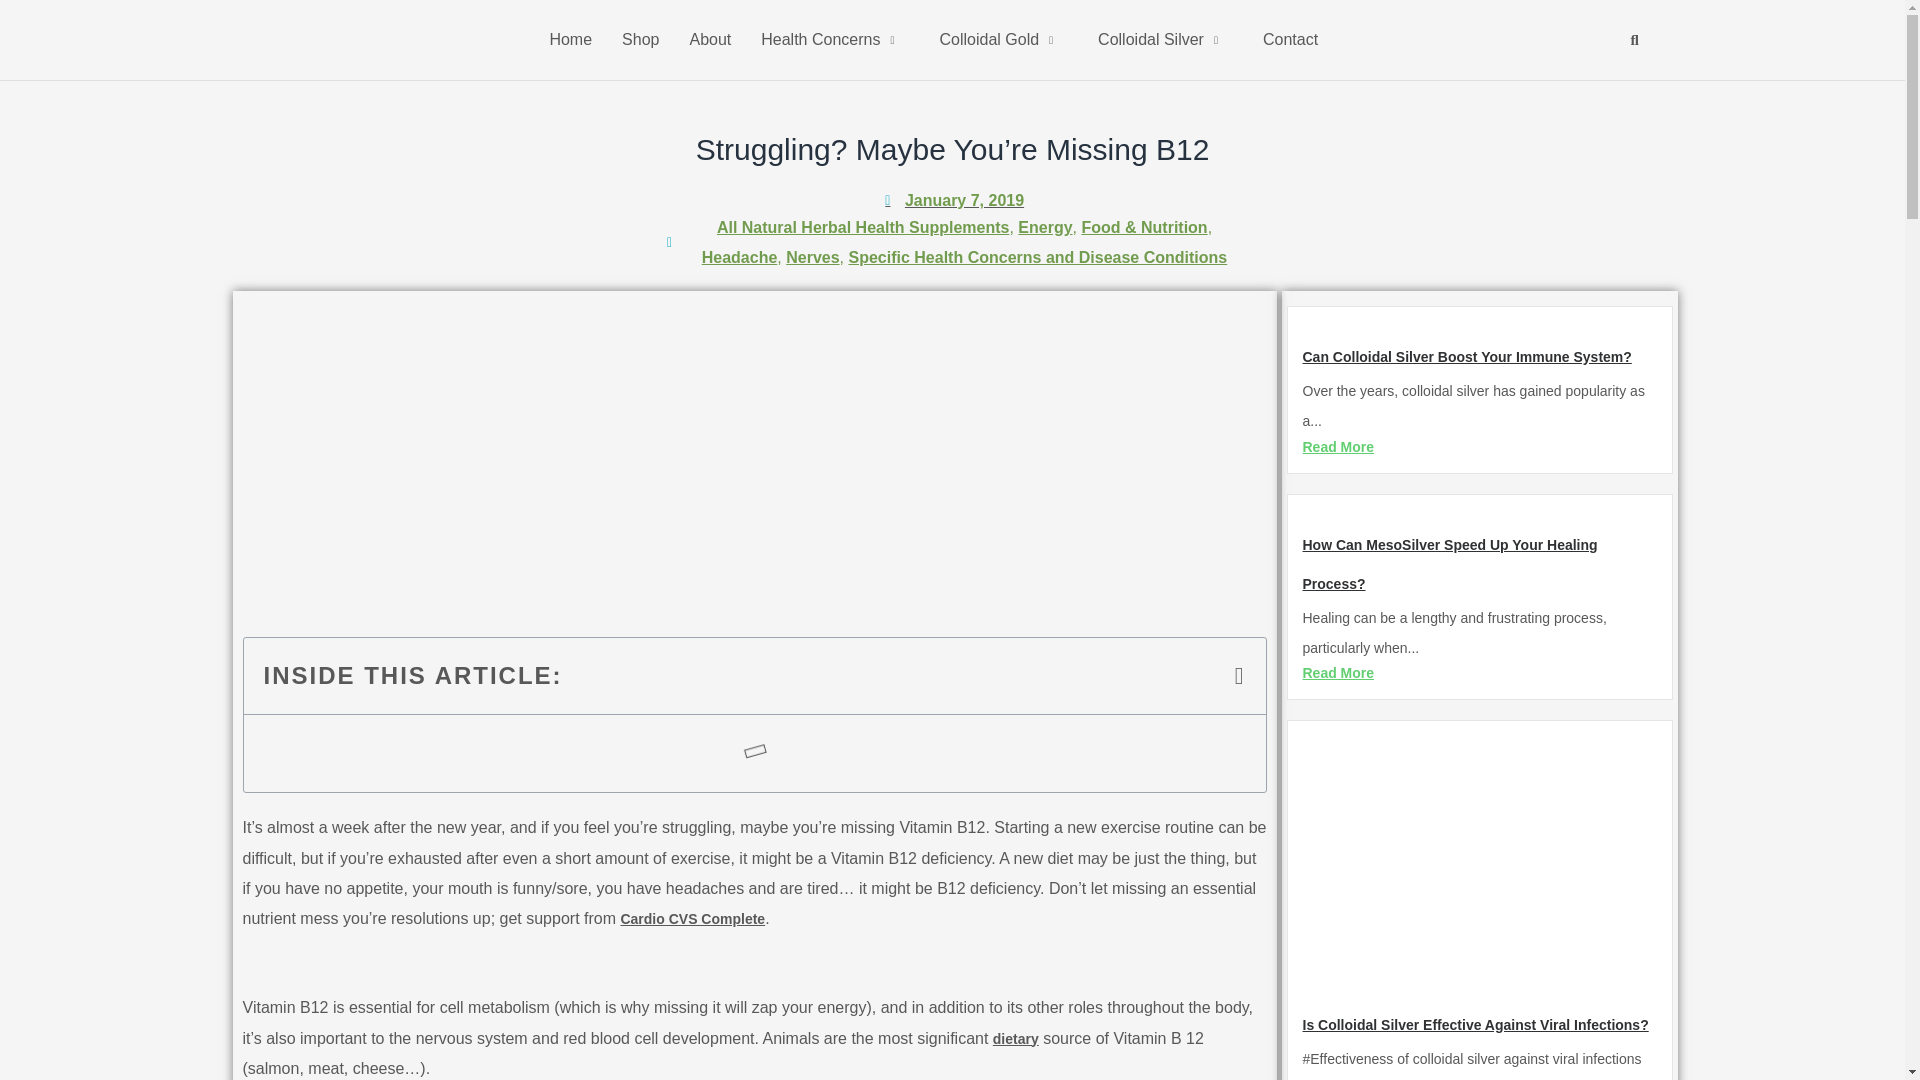 The width and height of the screenshot is (1920, 1080). What do you see at coordinates (1474, 1024) in the screenshot?
I see `Is Colloidal Silver Effective Against Viral Infections?` at bounding box center [1474, 1024].